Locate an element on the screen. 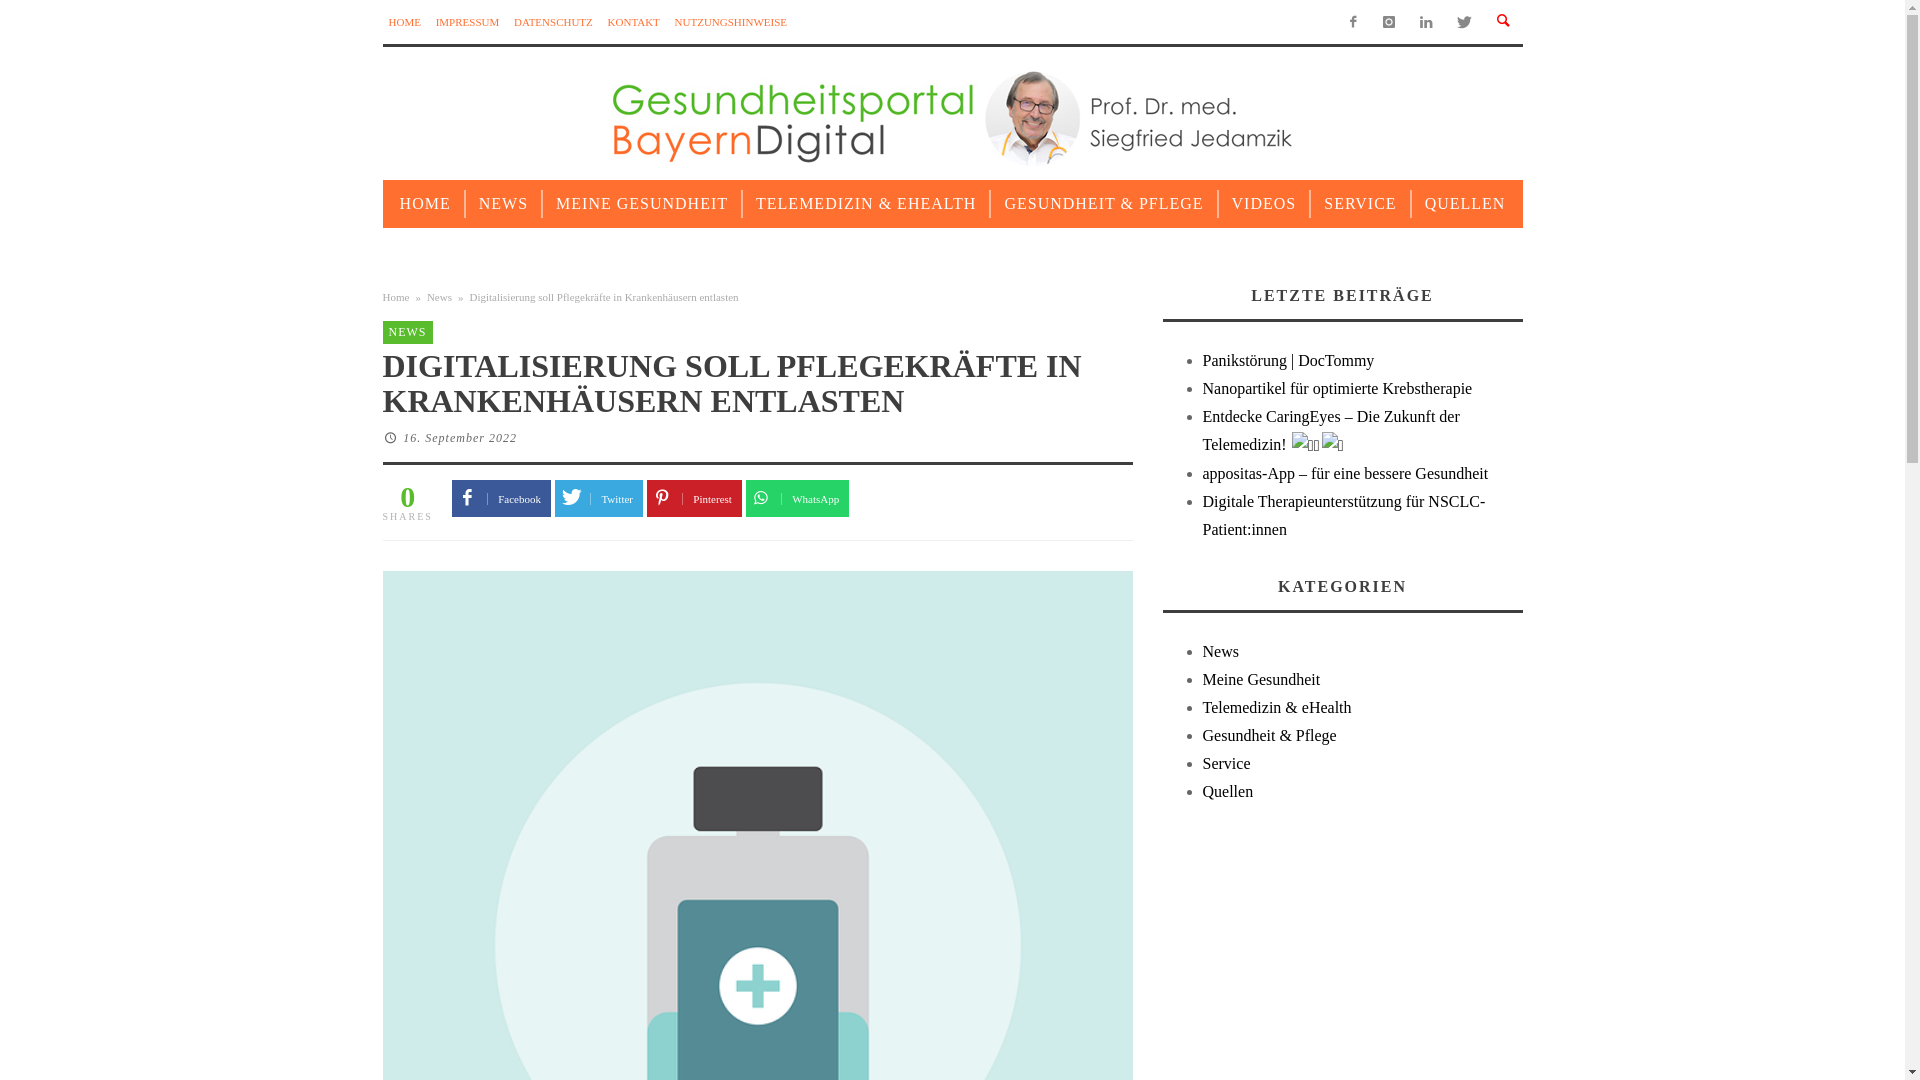 The width and height of the screenshot is (1920, 1080). Service is located at coordinates (1226, 764).